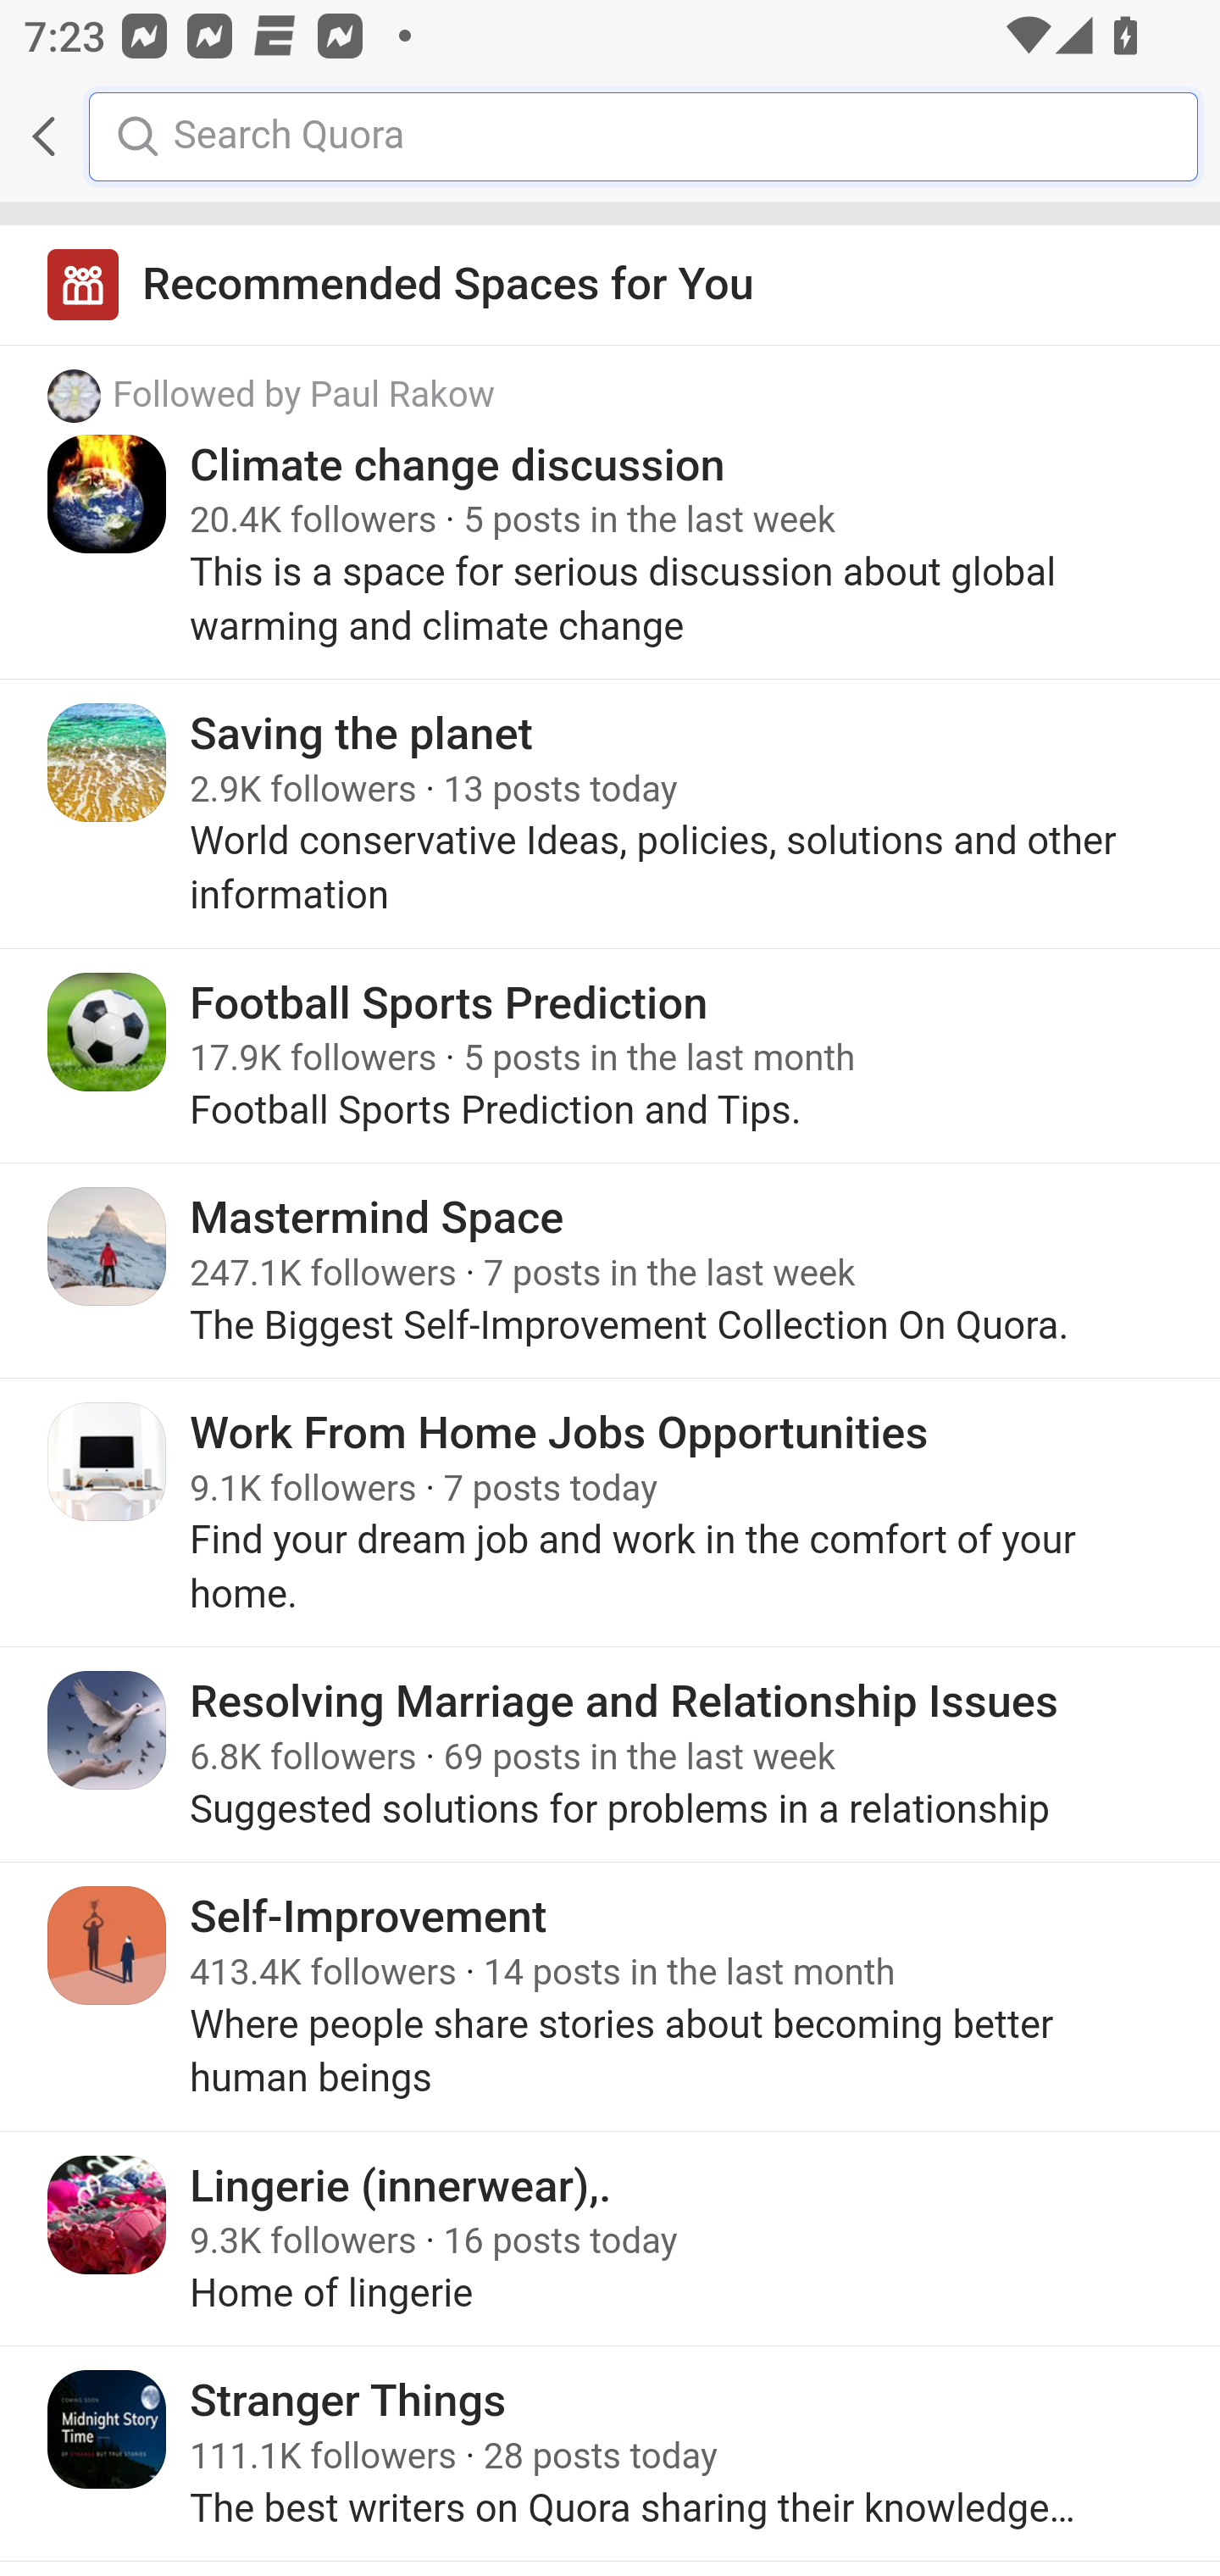 This screenshot has height=2576, width=1220. I want to click on Icon for Self-Improvement, so click(108, 1946).